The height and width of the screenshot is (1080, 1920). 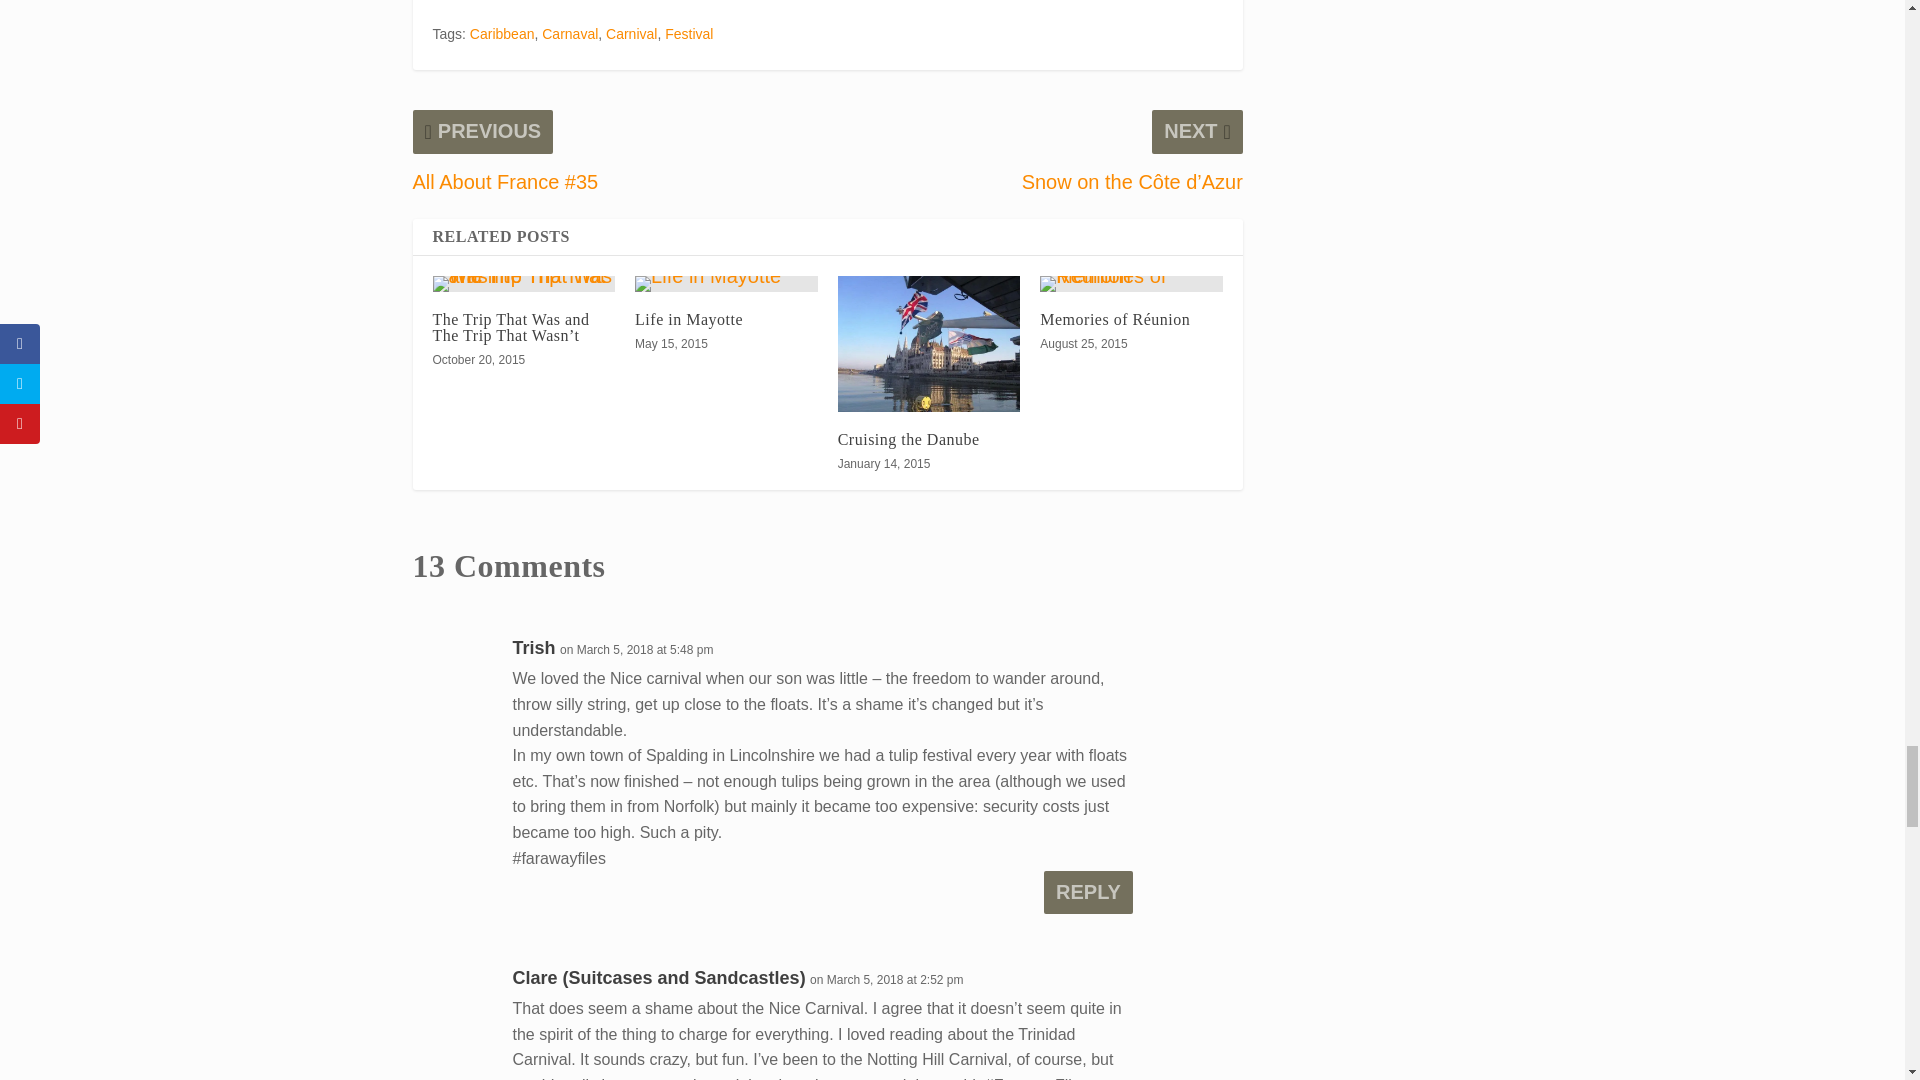 I want to click on Festival, so click(x=688, y=34).